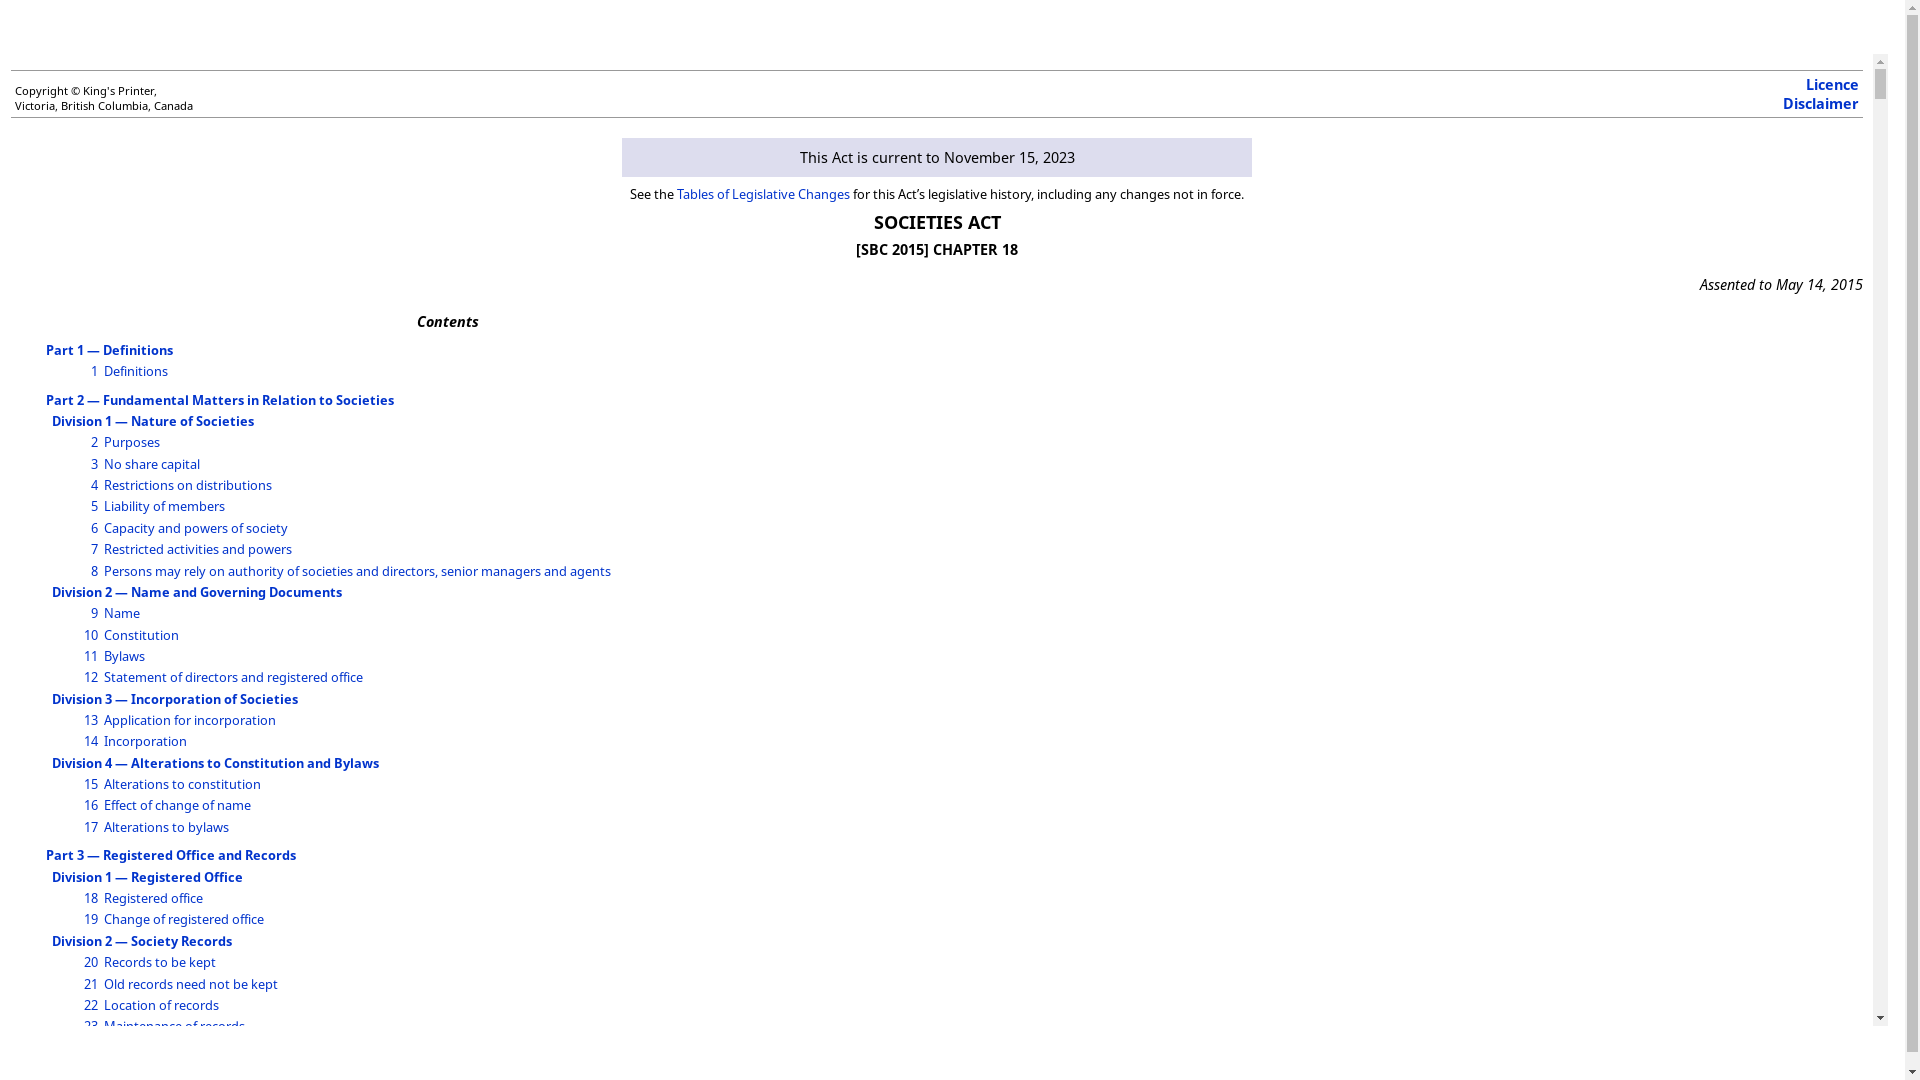 The height and width of the screenshot is (1080, 1920). I want to click on 11, so click(91, 656).